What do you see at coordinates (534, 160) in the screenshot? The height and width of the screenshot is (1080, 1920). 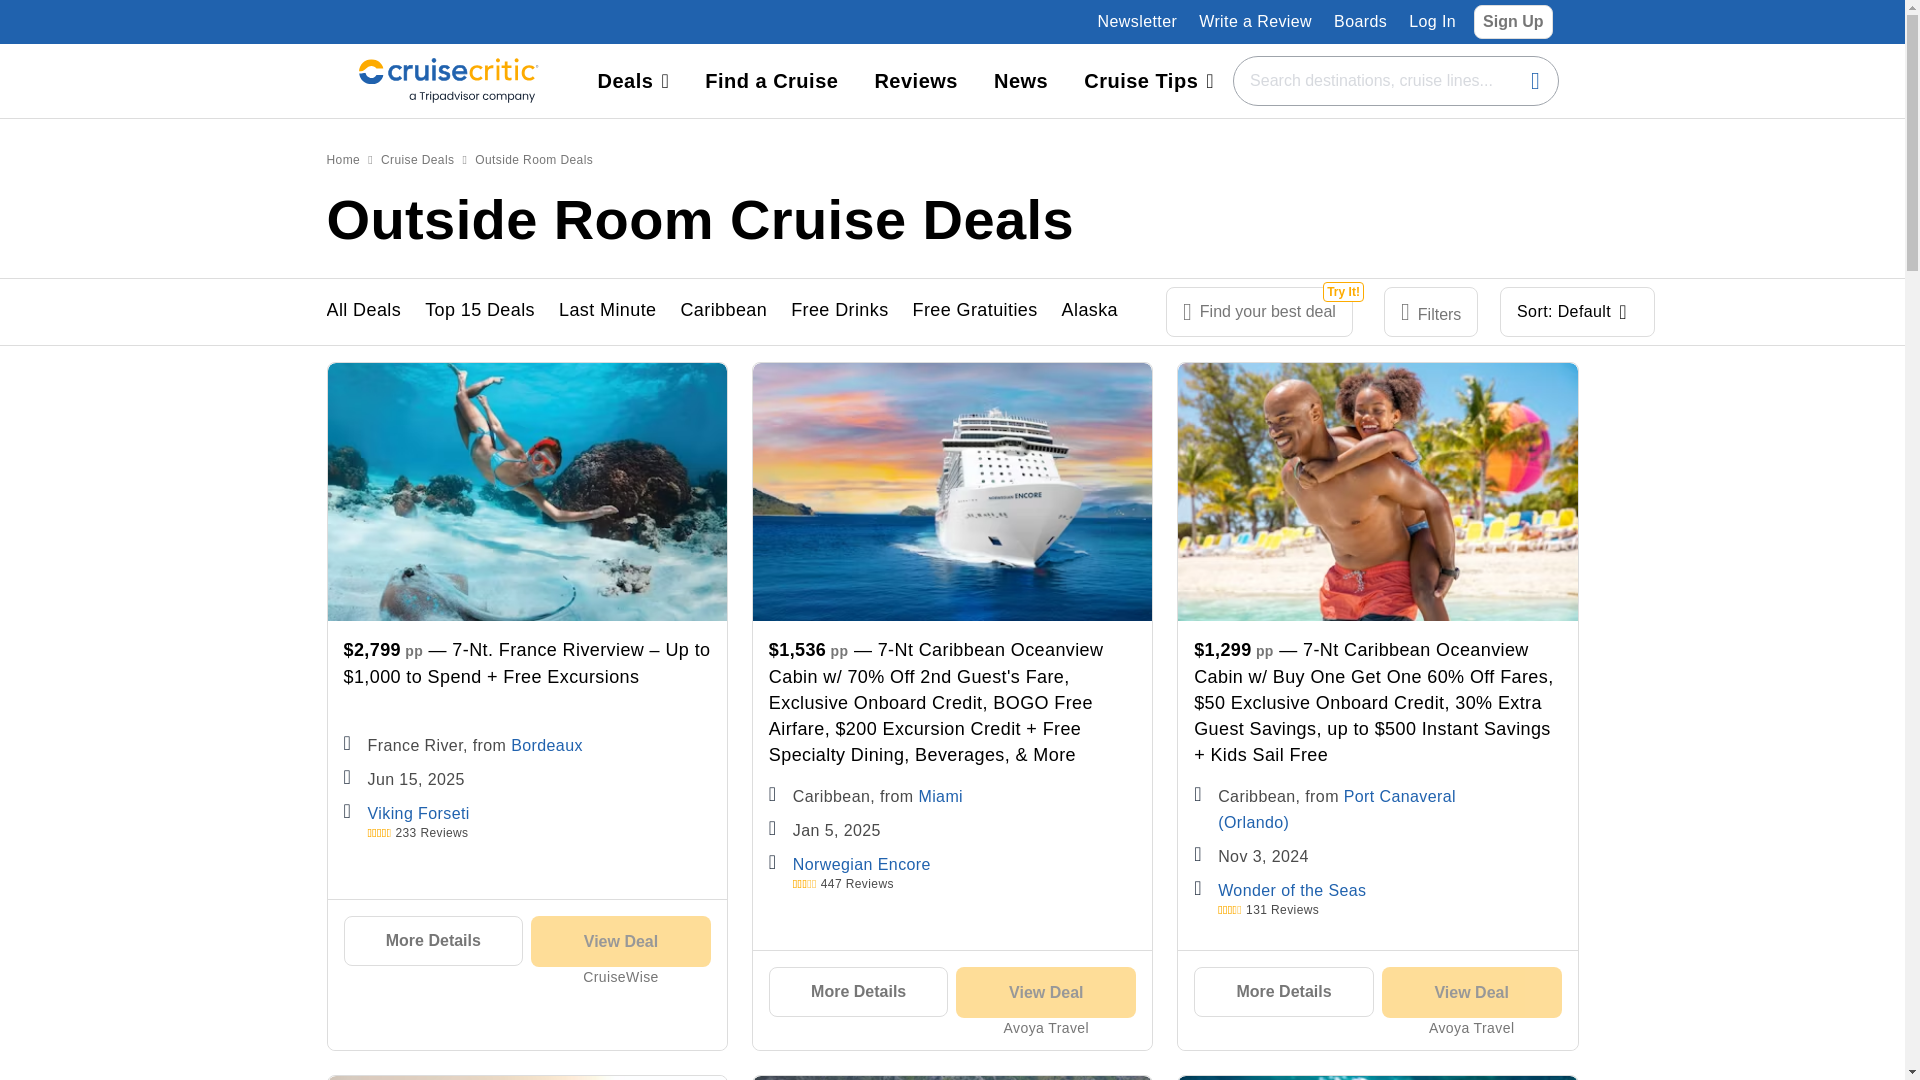 I see `Outside Room Deals` at bounding box center [534, 160].